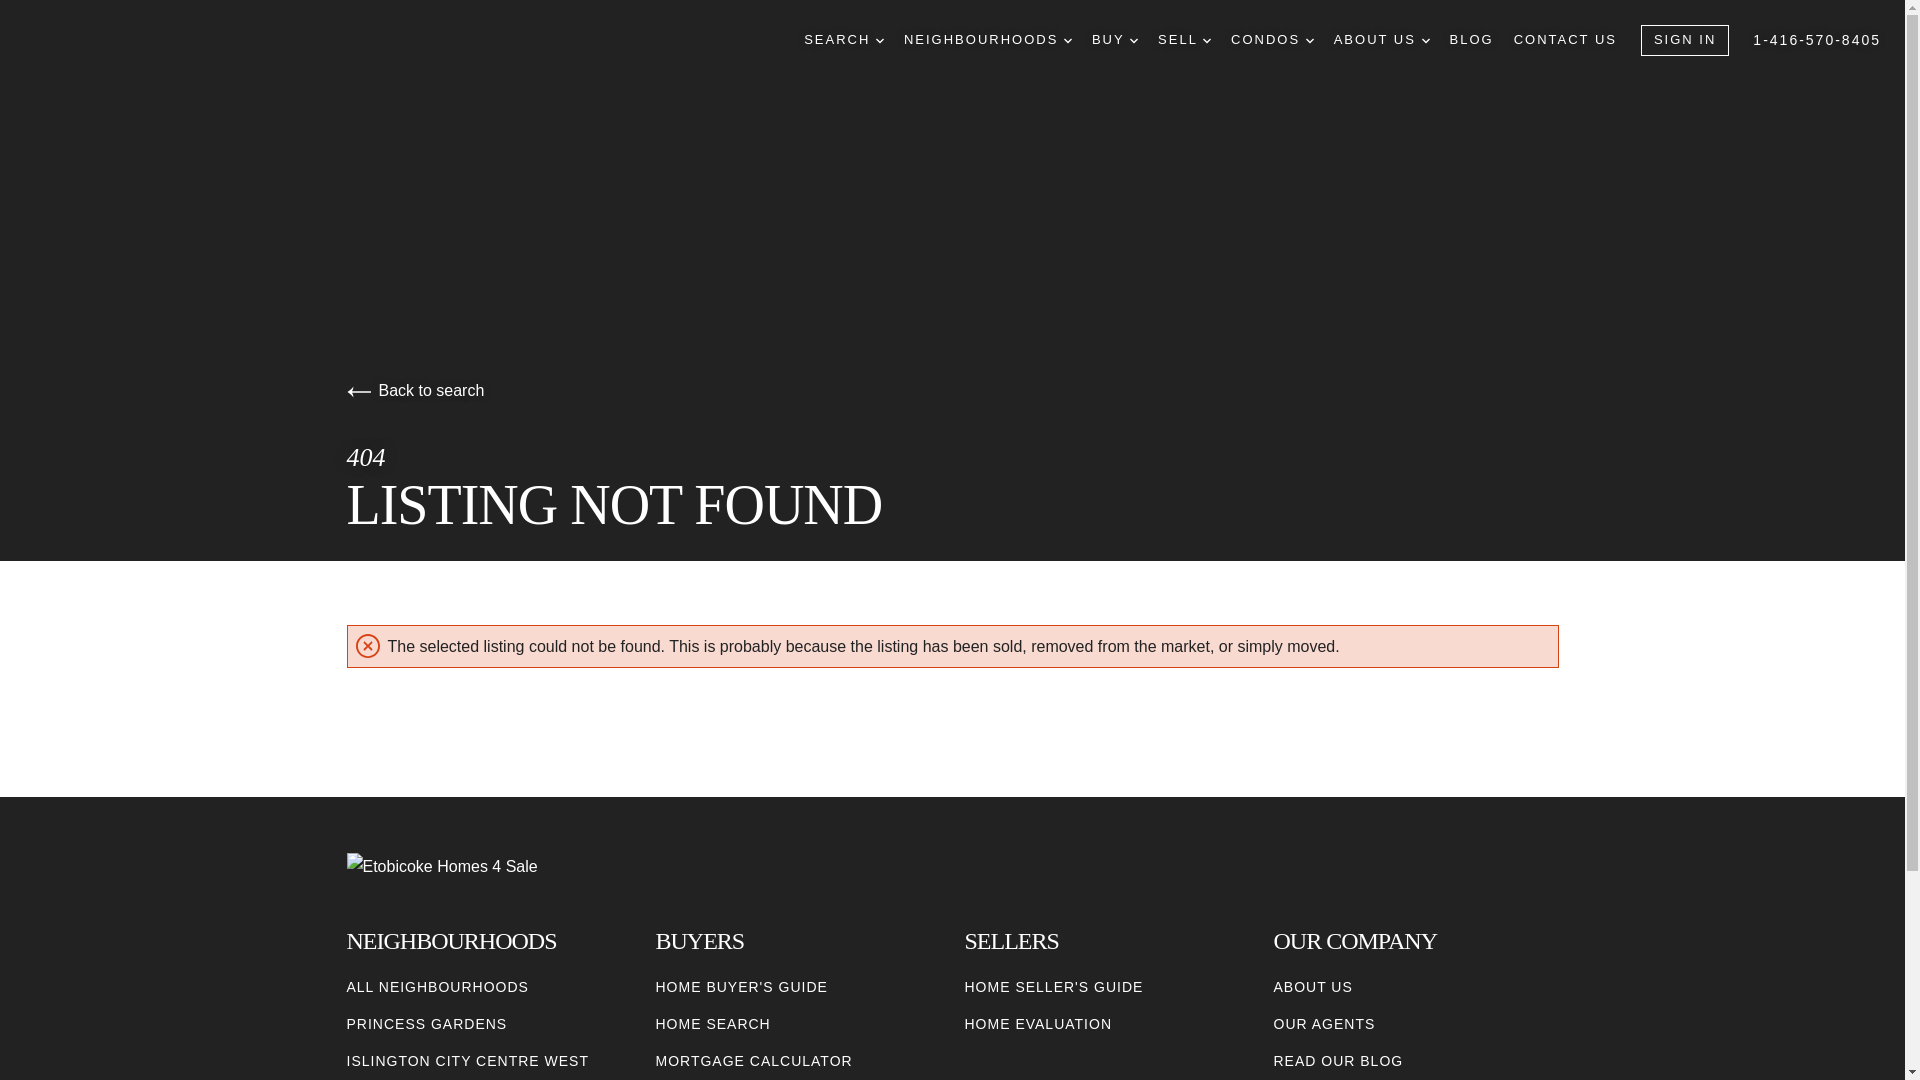 This screenshot has height=1080, width=1920. I want to click on DROPDOWN ARROW, so click(879, 40).